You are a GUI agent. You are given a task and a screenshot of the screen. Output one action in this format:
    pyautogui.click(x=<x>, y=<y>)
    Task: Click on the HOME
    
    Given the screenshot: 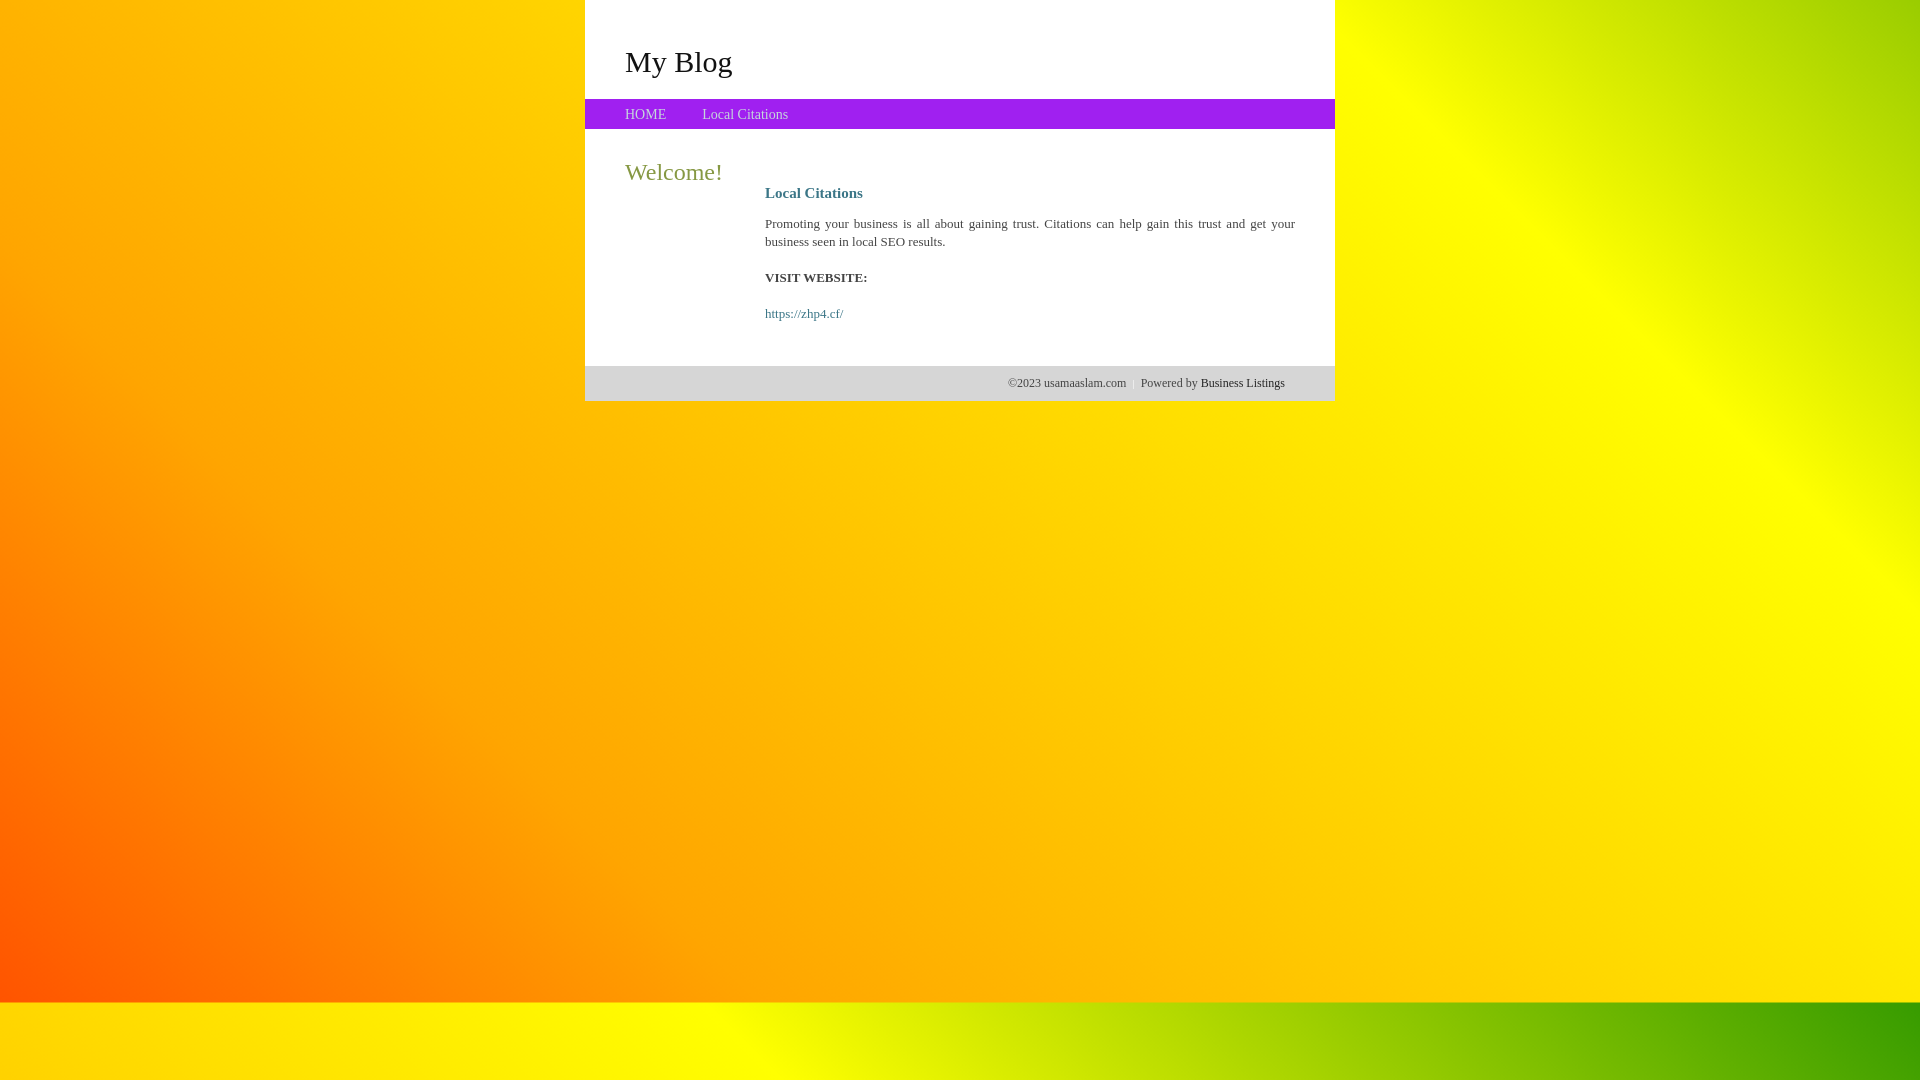 What is the action you would take?
    pyautogui.click(x=646, y=114)
    